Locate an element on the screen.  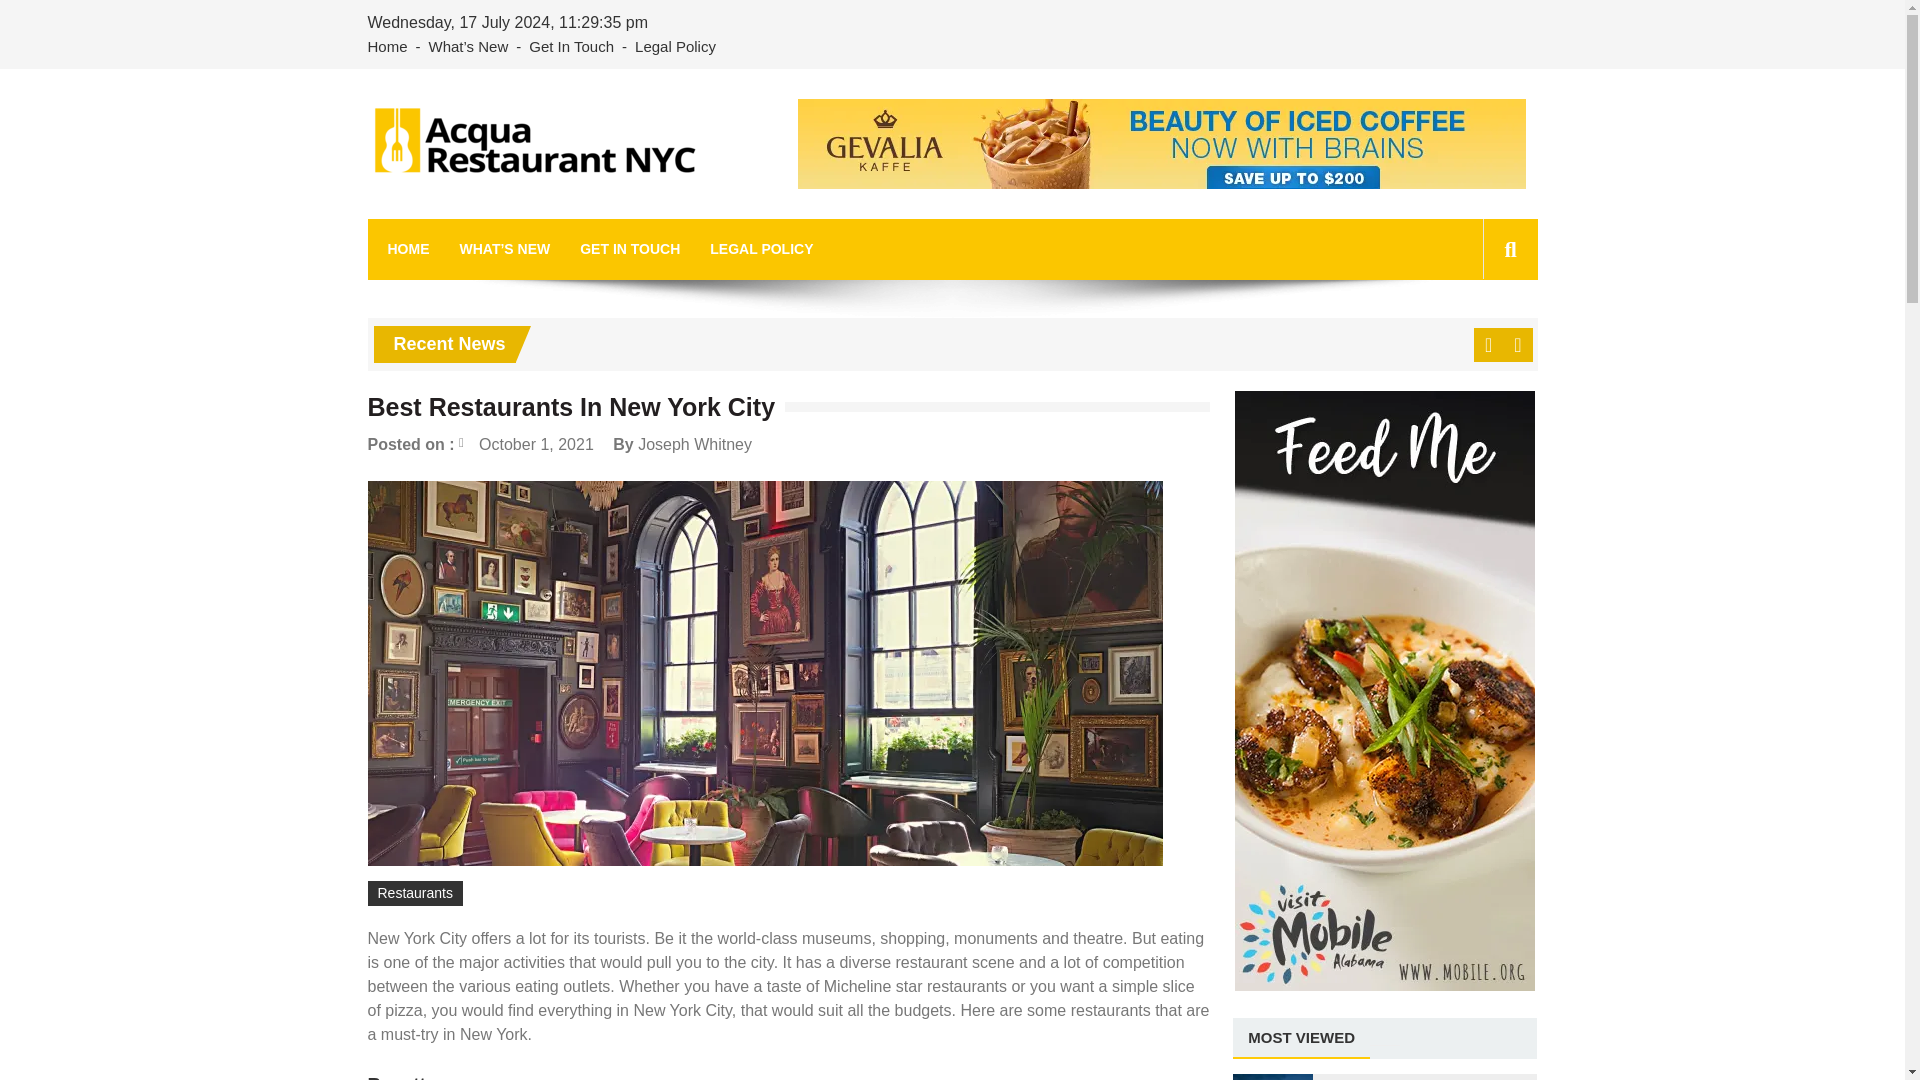
Acqua Restaurant NYC is located at coordinates (559, 207).